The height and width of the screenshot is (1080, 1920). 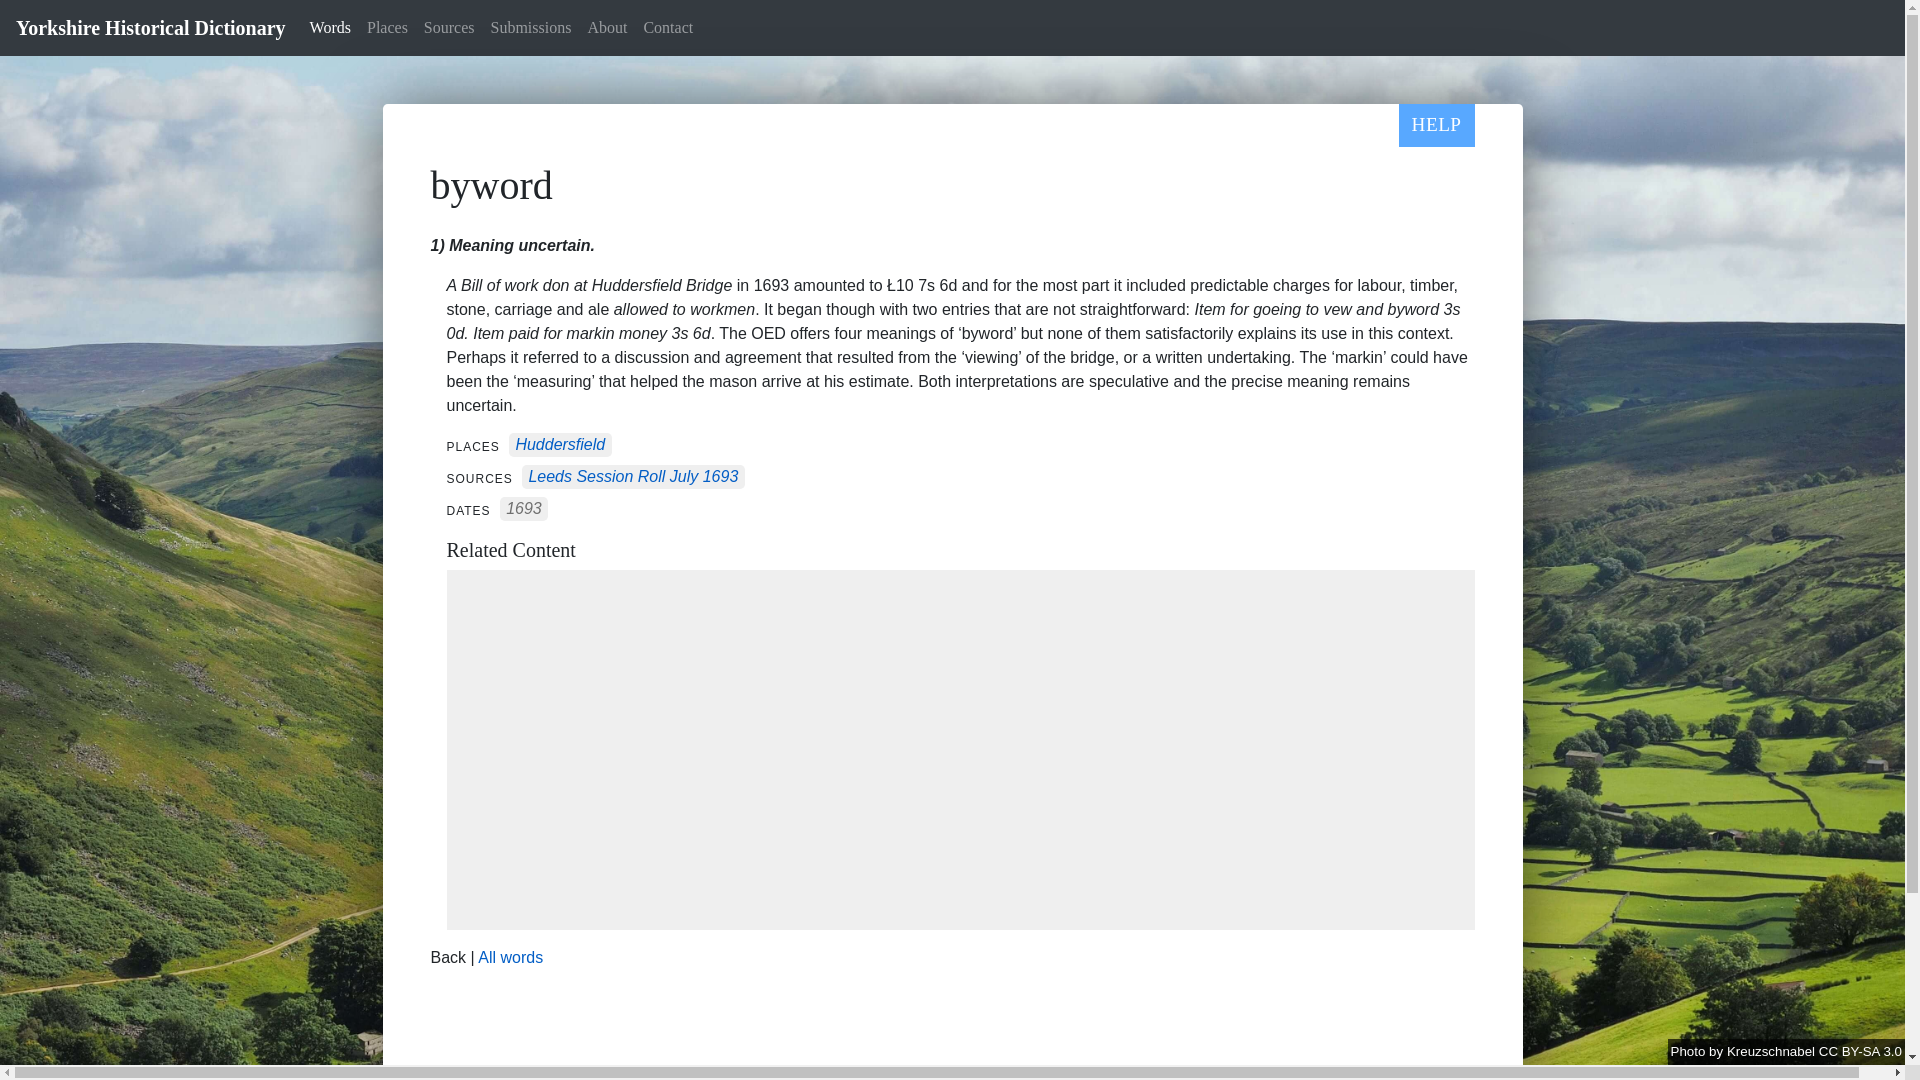 What do you see at coordinates (1436, 124) in the screenshot?
I see `HELP` at bounding box center [1436, 124].